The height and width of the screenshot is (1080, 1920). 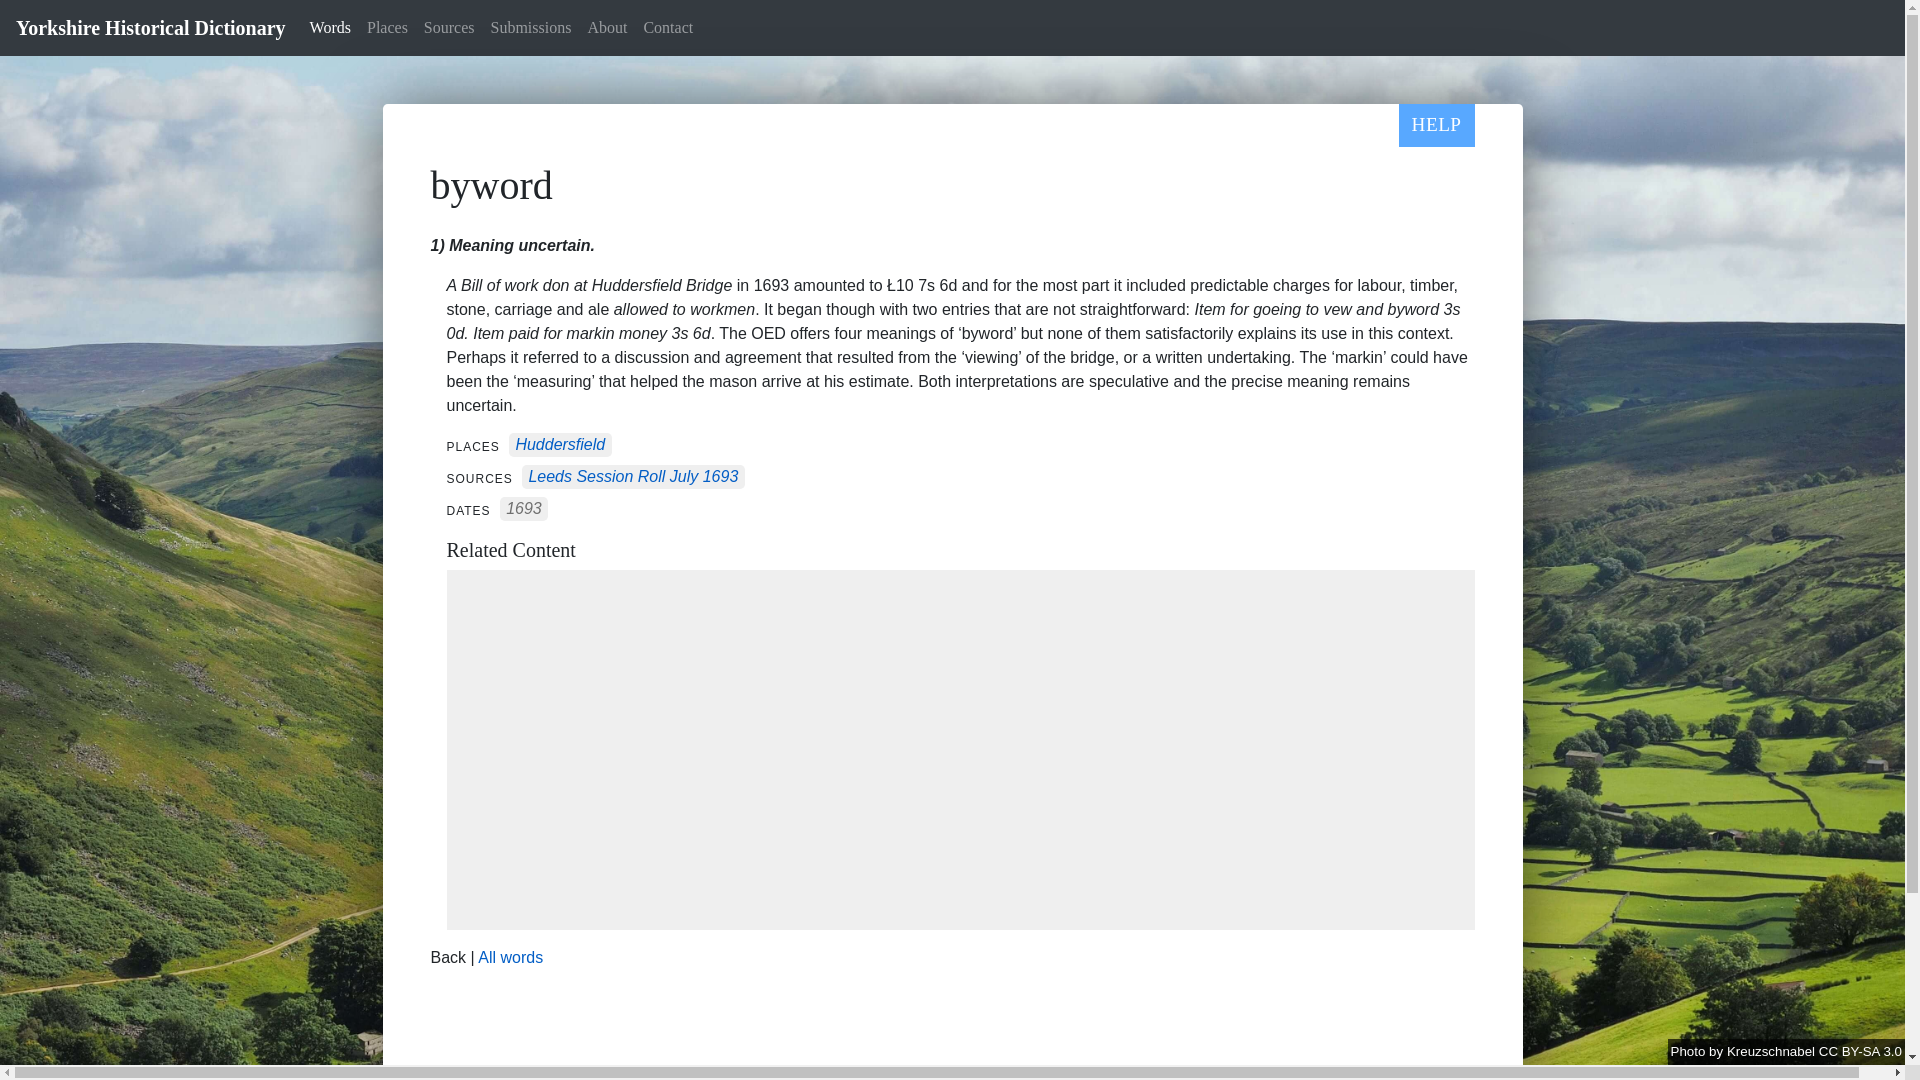 What do you see at coordinates (1436, 124) in the screenshot?
I see `HELP` at bounding box center [1436, 124].